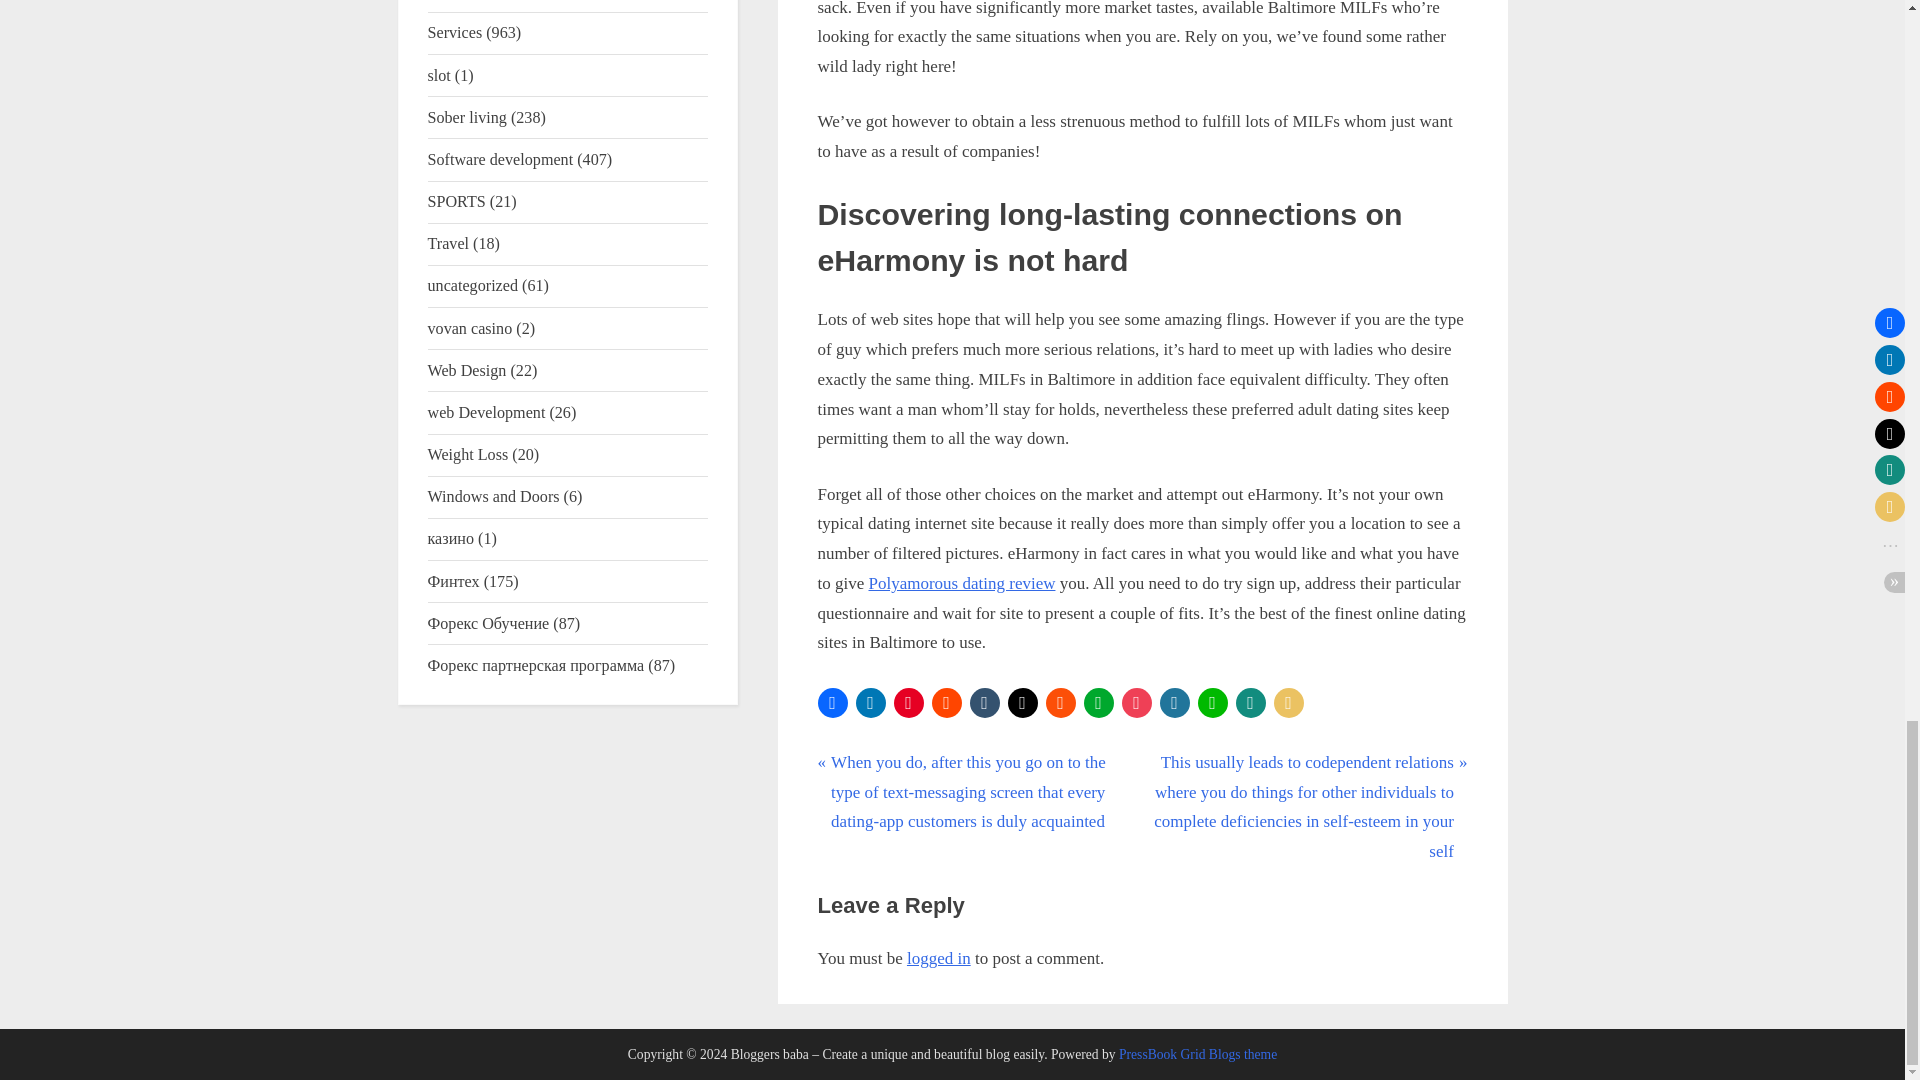 This screenshot has height=1080, width=1920. Describe the element at coordinates (960, 582) in the screenshot. I see `Polyamorous dating review` at that location.